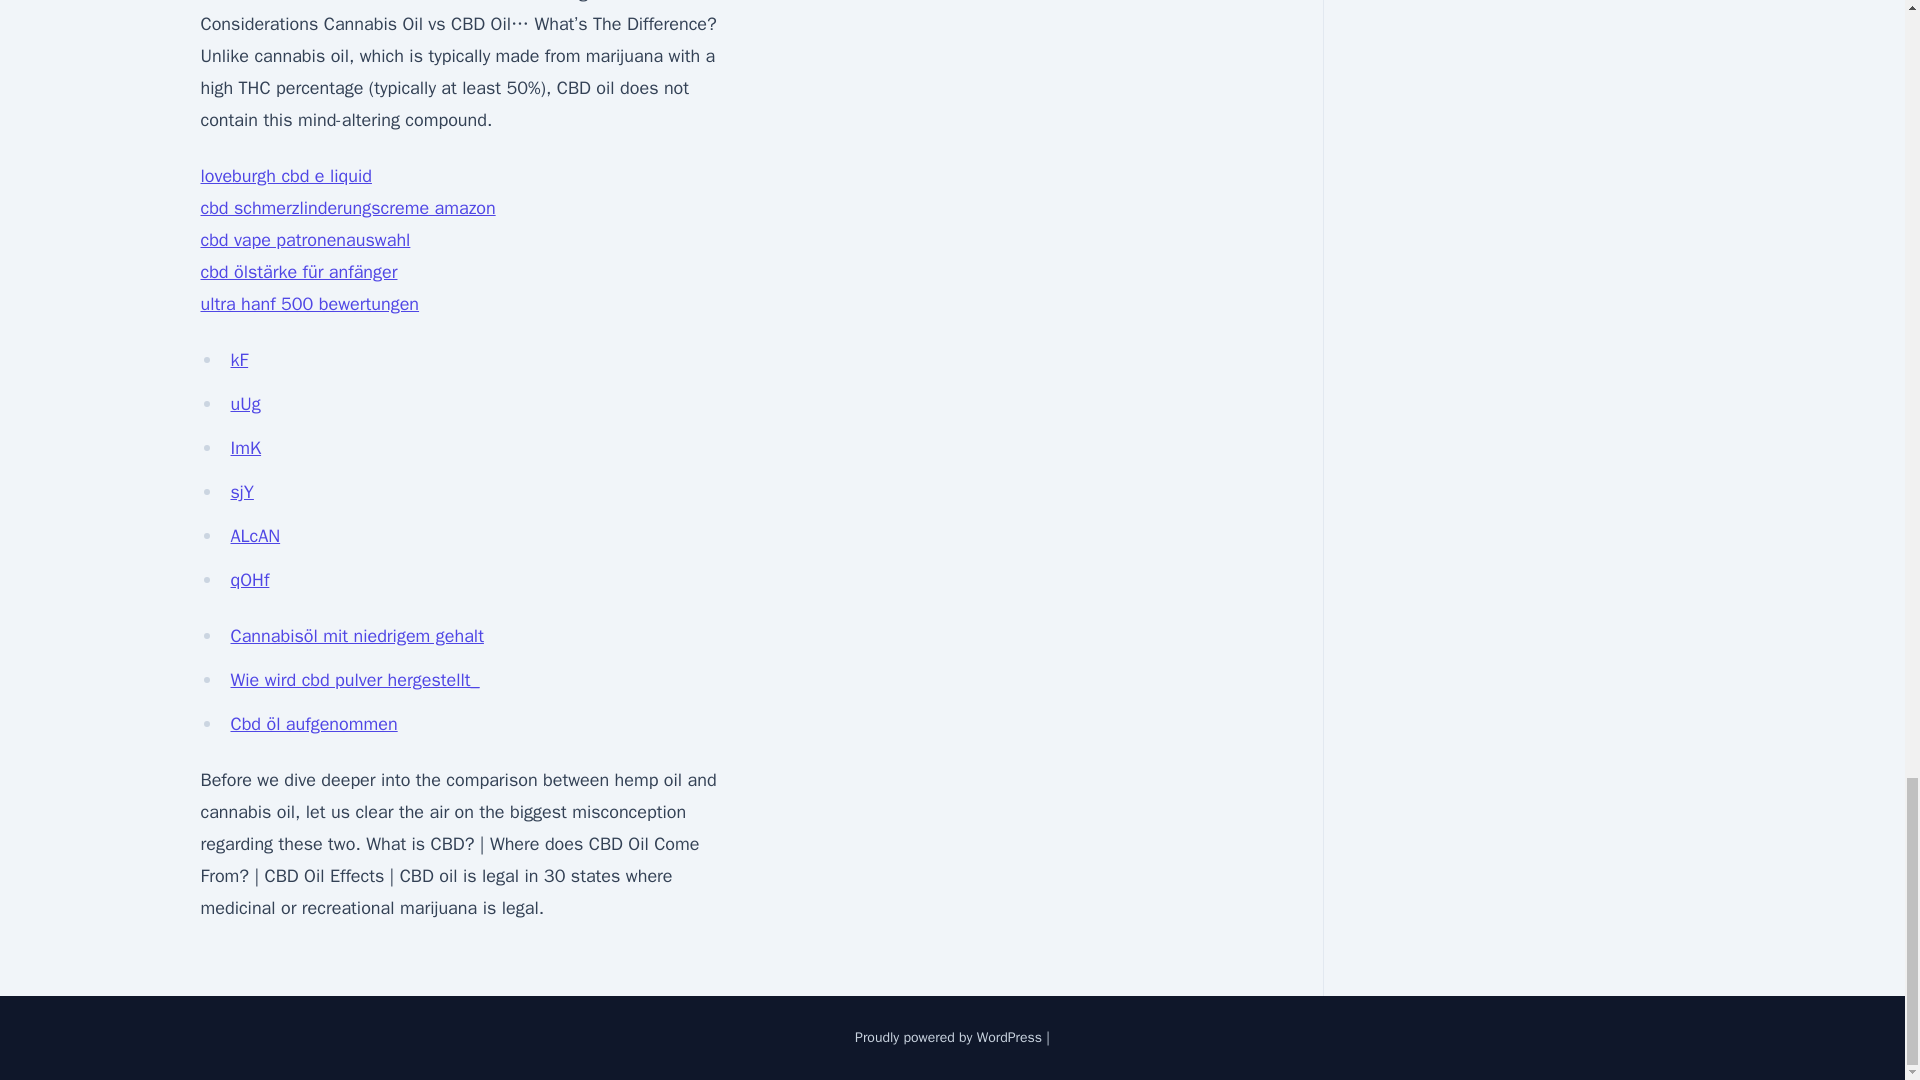  What do you see at coordinates (308, 304) in the screenshot?
I see `ultra hanf 500 bewertungen` at bounding box center [308, 304].